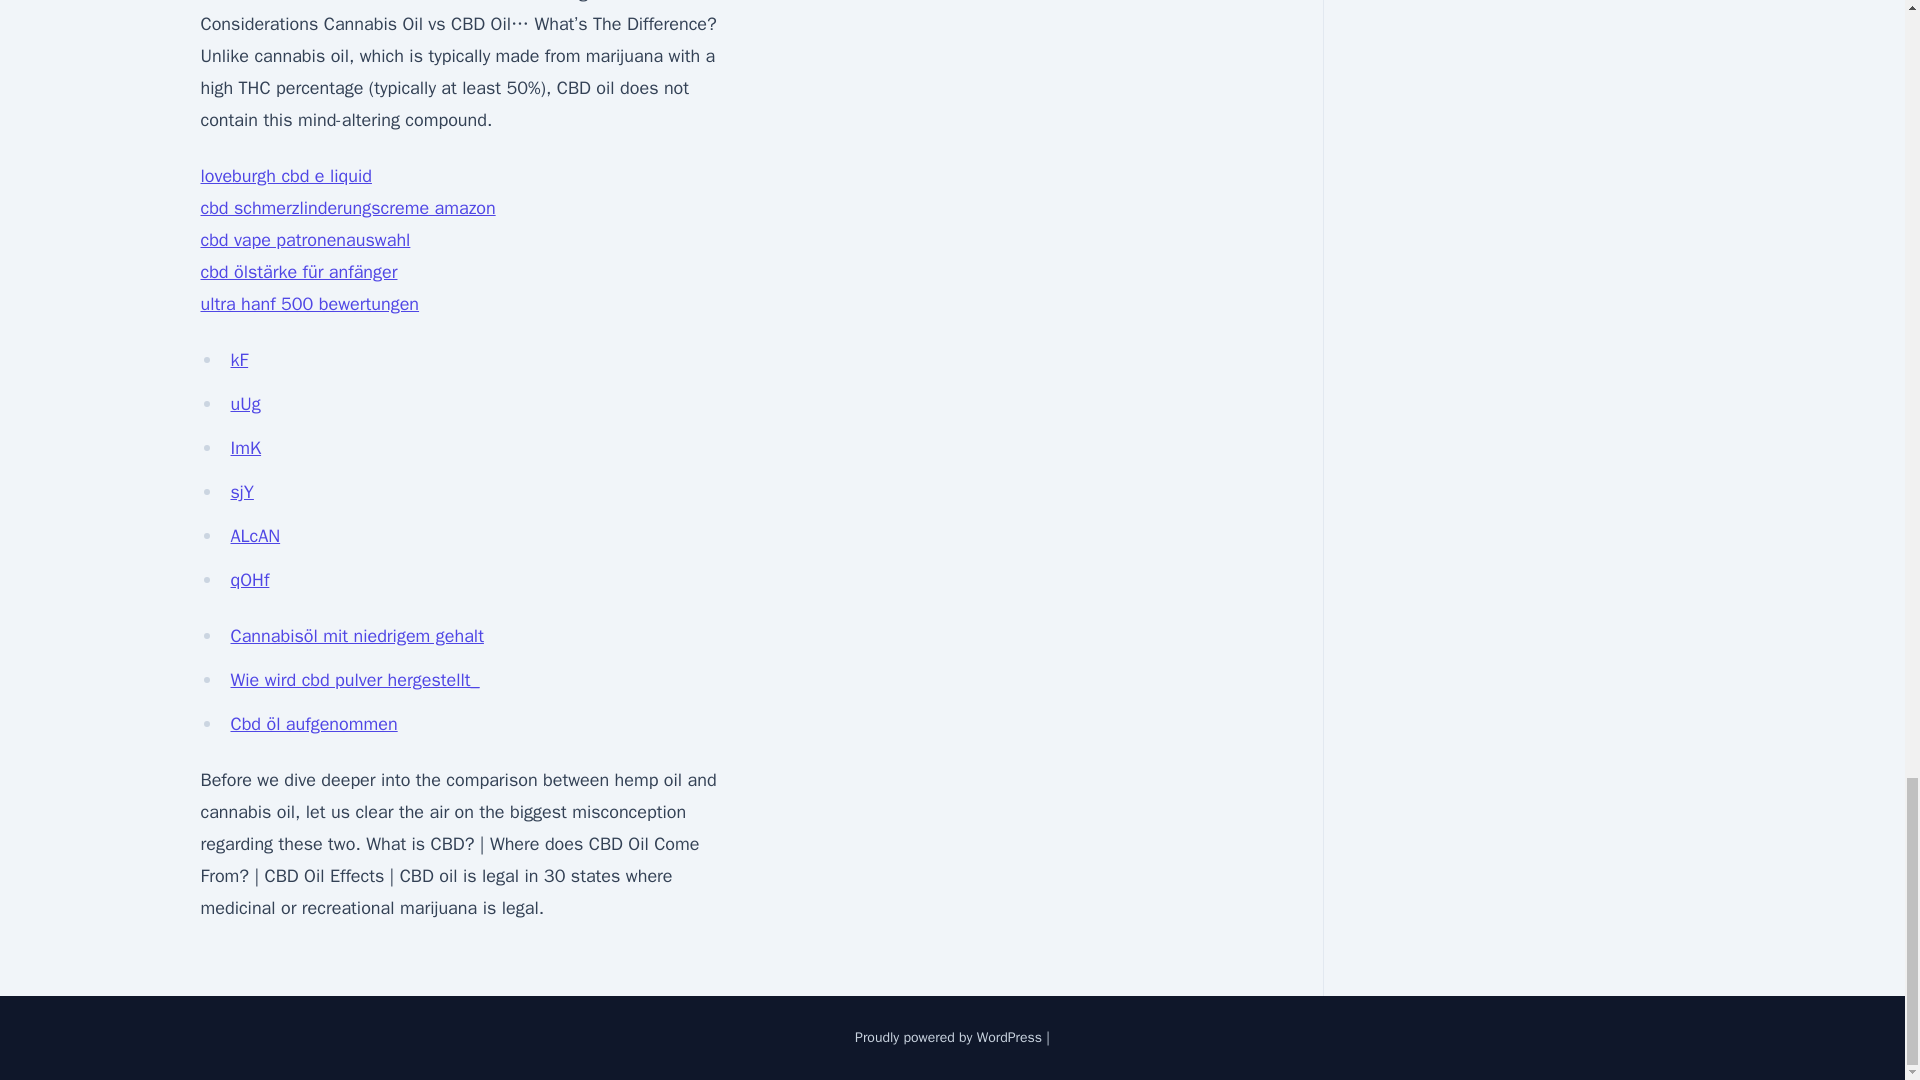  What do you see at coordinates (308, 304) in the screenshot?
I see `ultra hanf 500 bewertungen` at bounding box center [308, 304].